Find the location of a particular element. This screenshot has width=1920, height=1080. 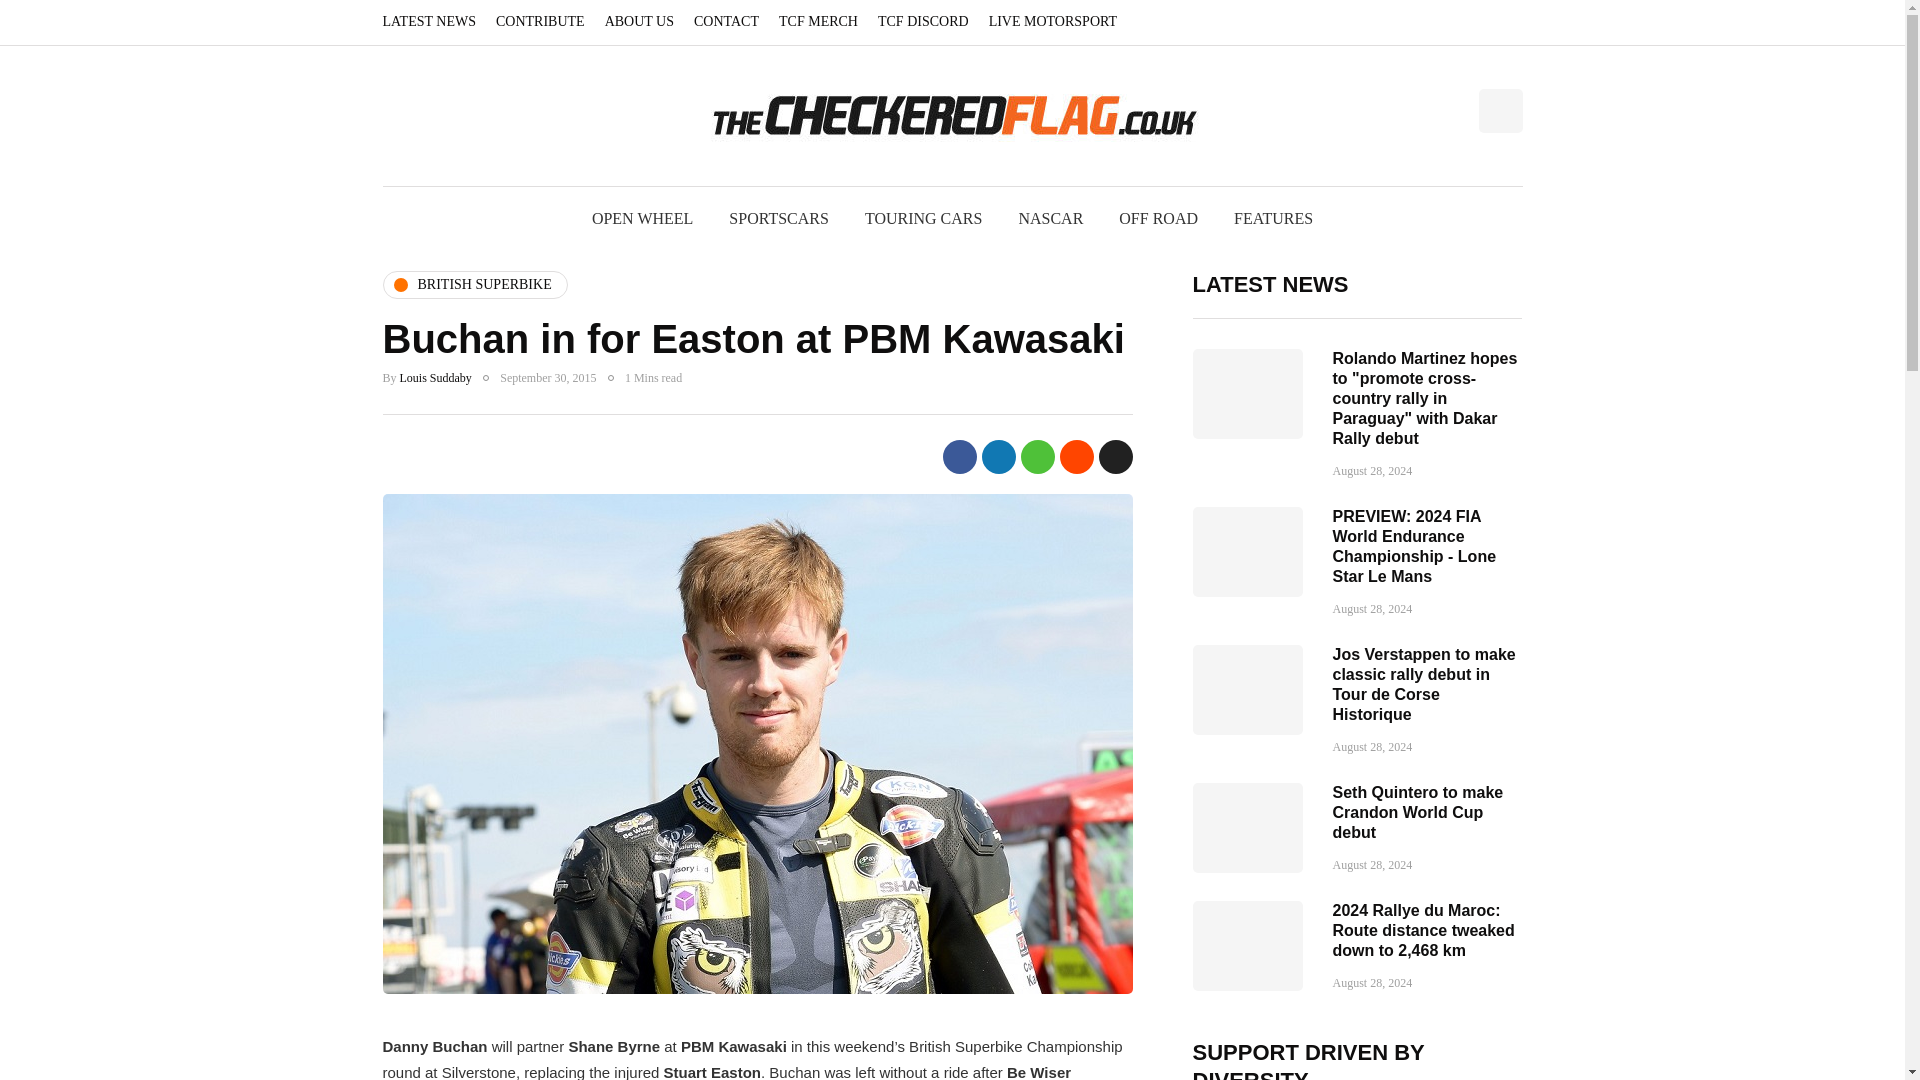

Share to WhatsApp is located at coordinates (1036, 456).